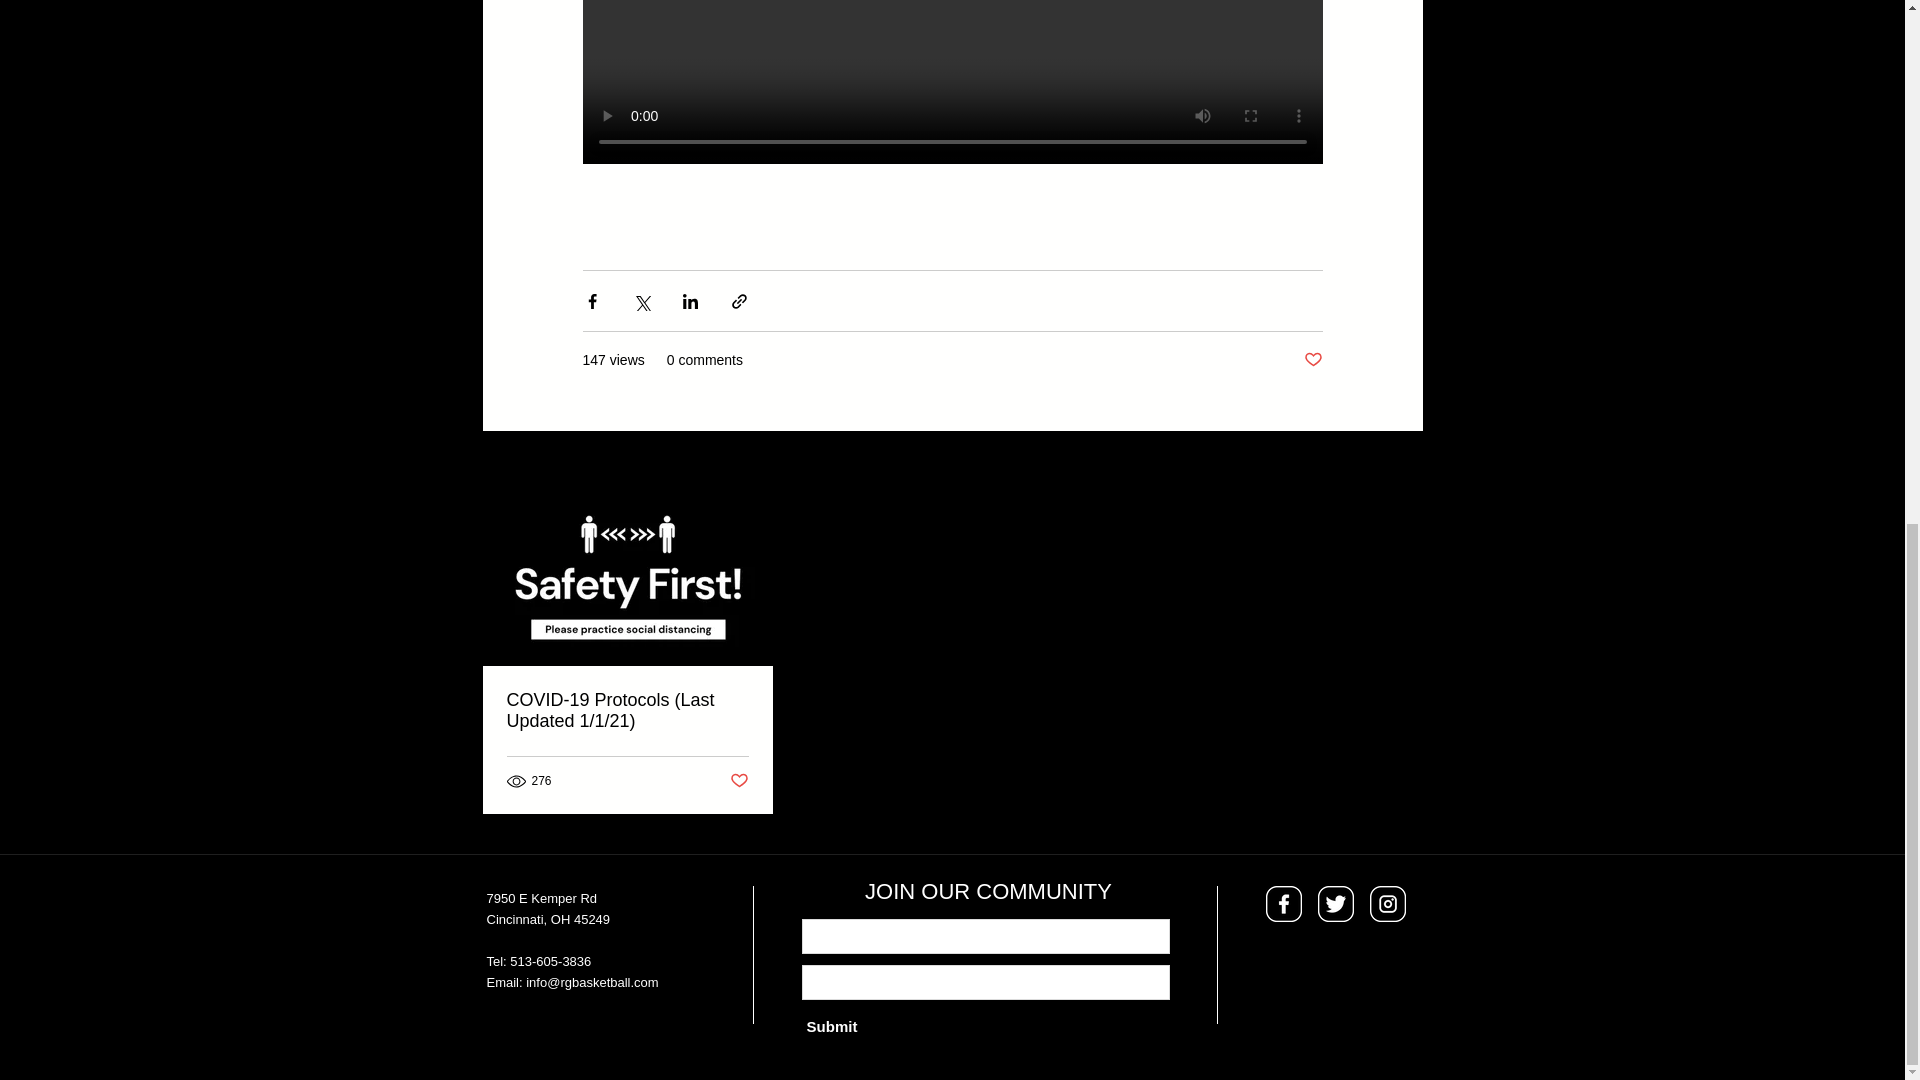 This screenshot has height=1080, width=1920. I want to click on TikTok, so click(430, 1042).